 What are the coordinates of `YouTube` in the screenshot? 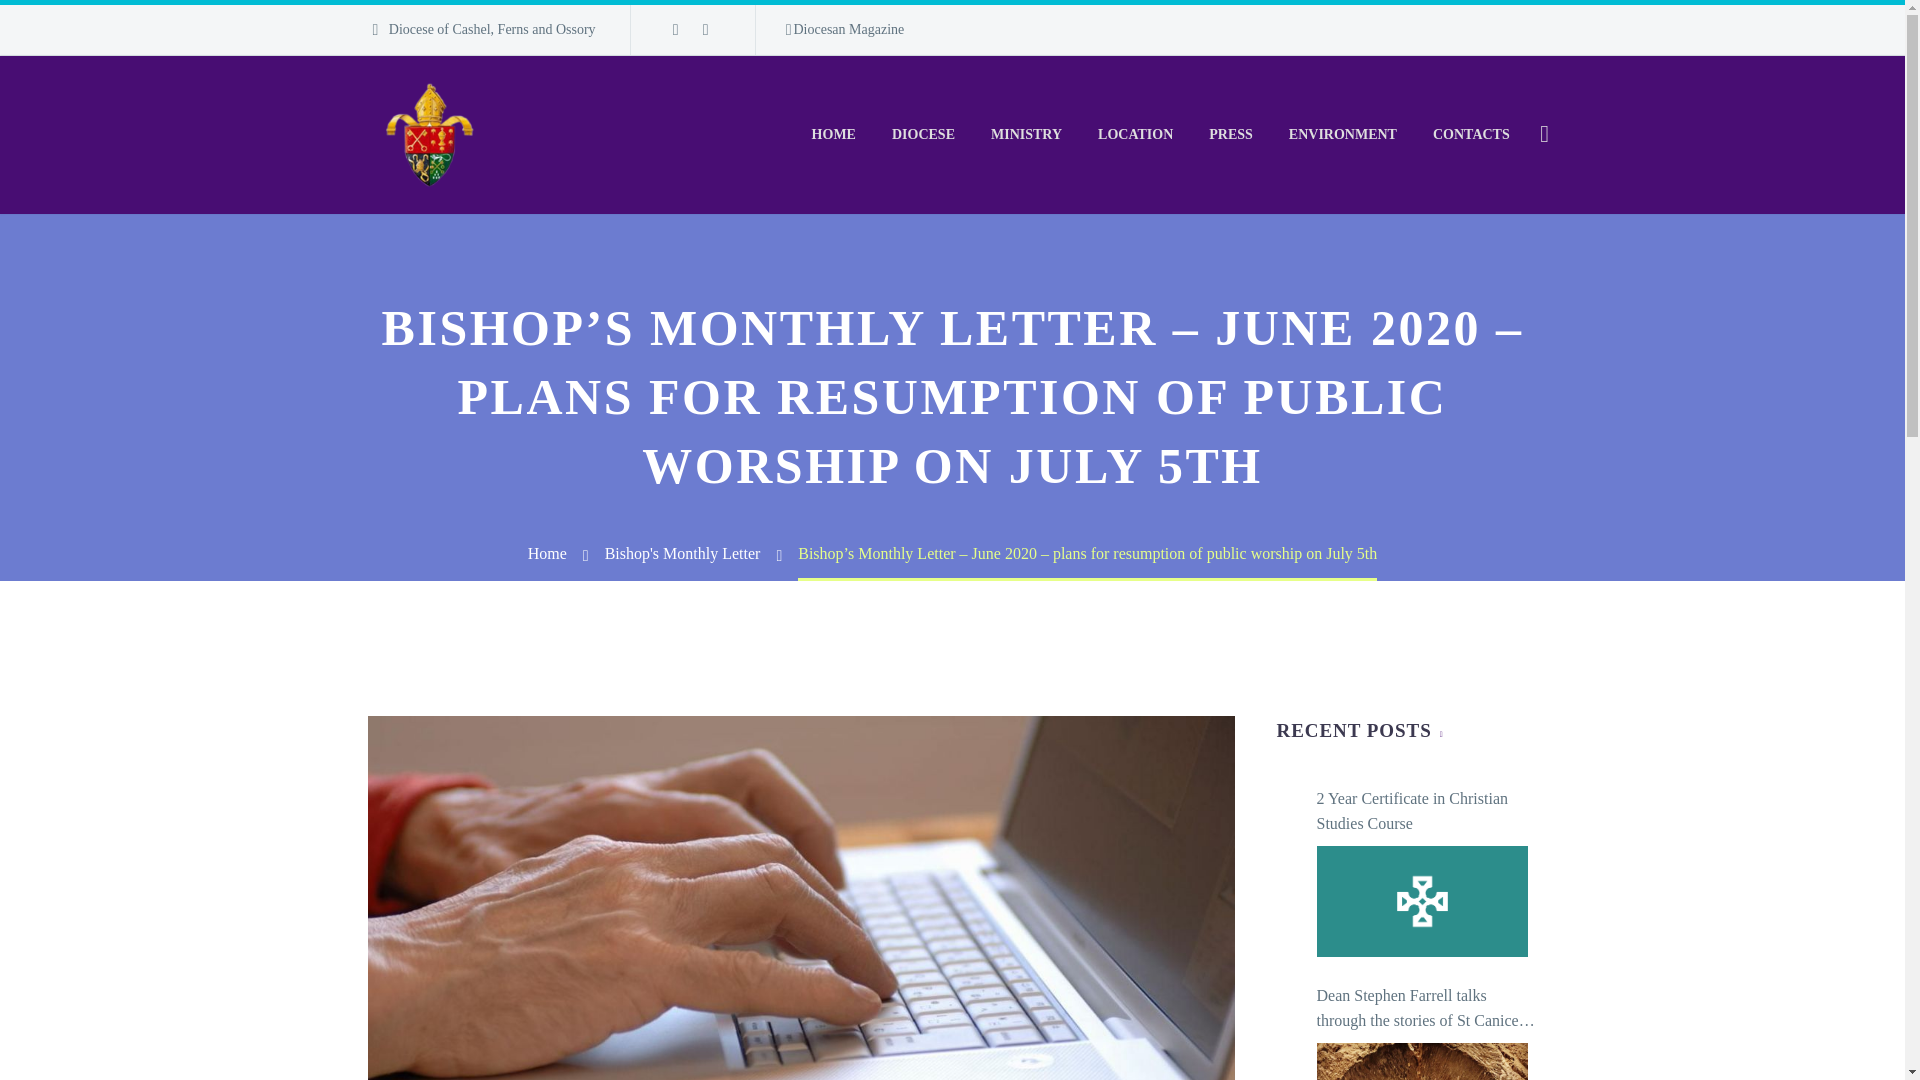 It's located at (706, 29).